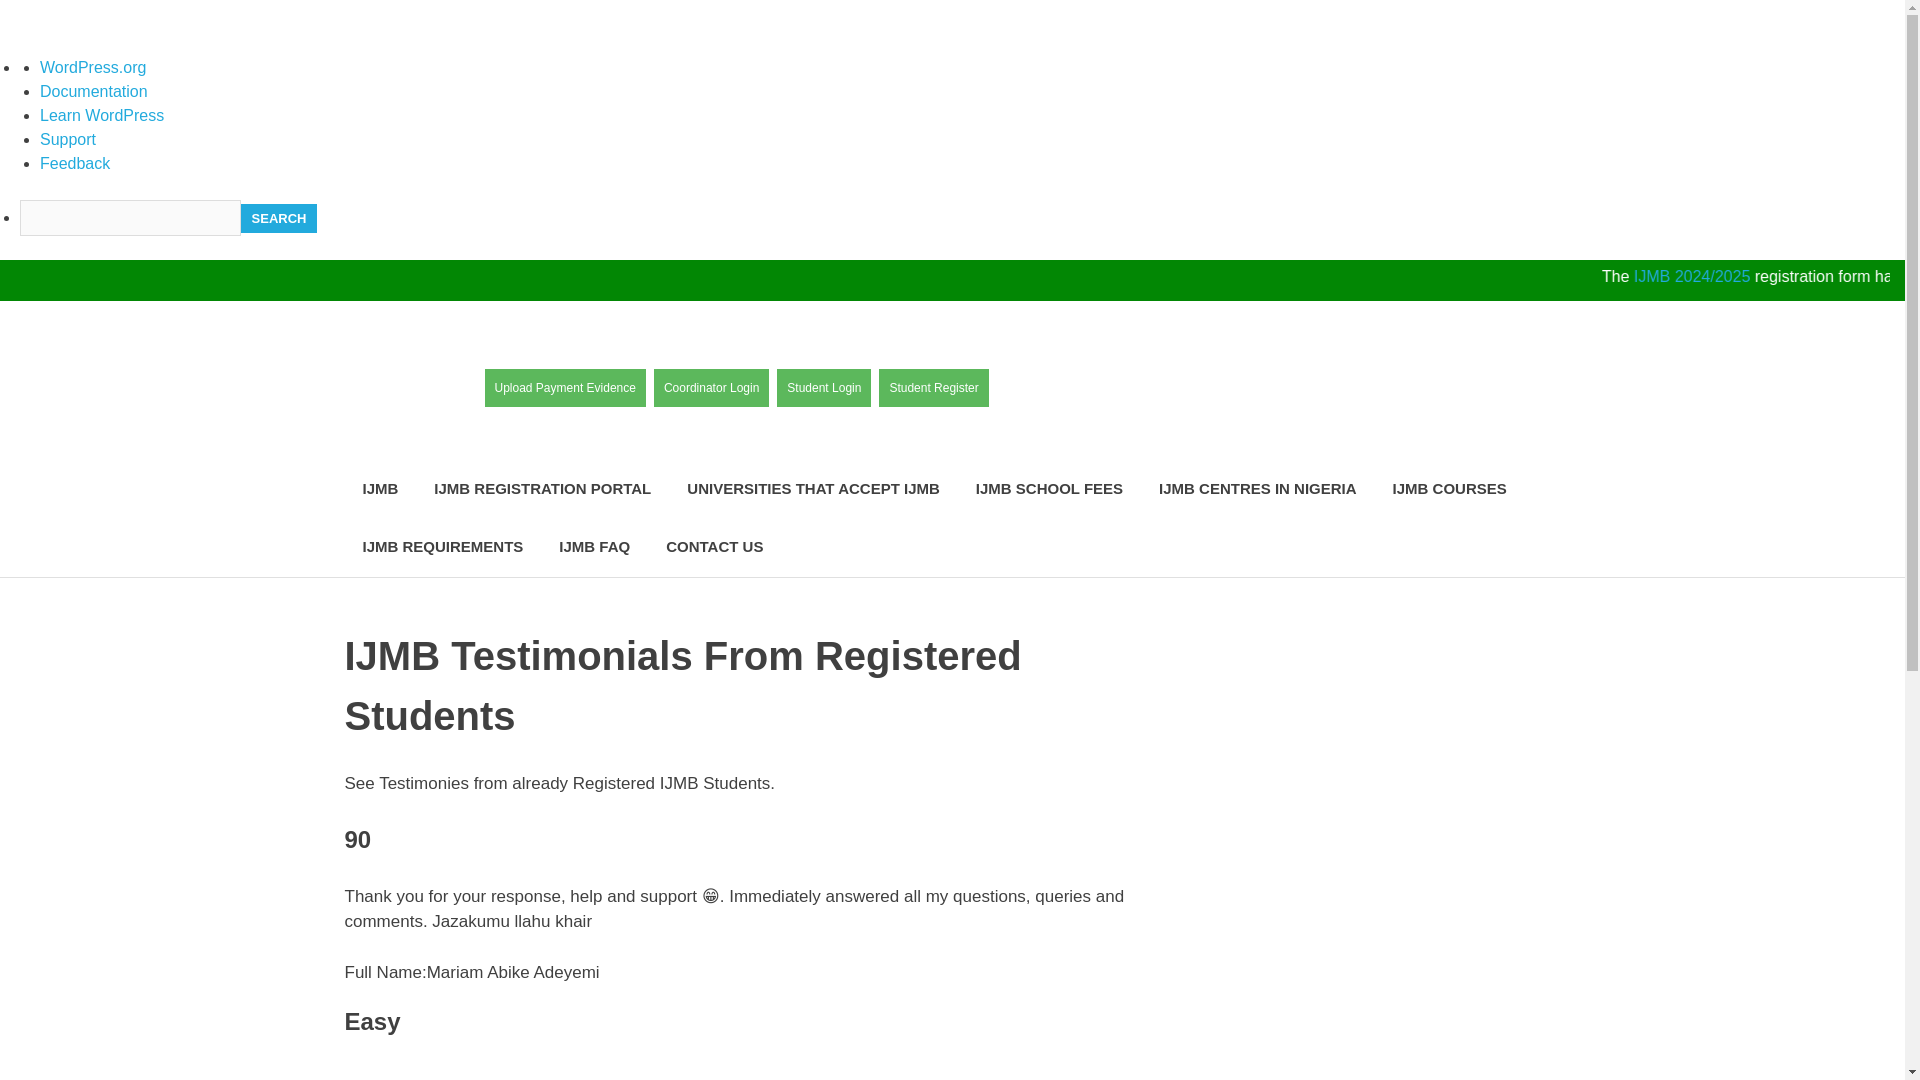 This screenshot has width=1920, height=1080. What do you see at coordinates (68, 138) in the screenshot?
I see `Support` at bounding box center [68, 138].